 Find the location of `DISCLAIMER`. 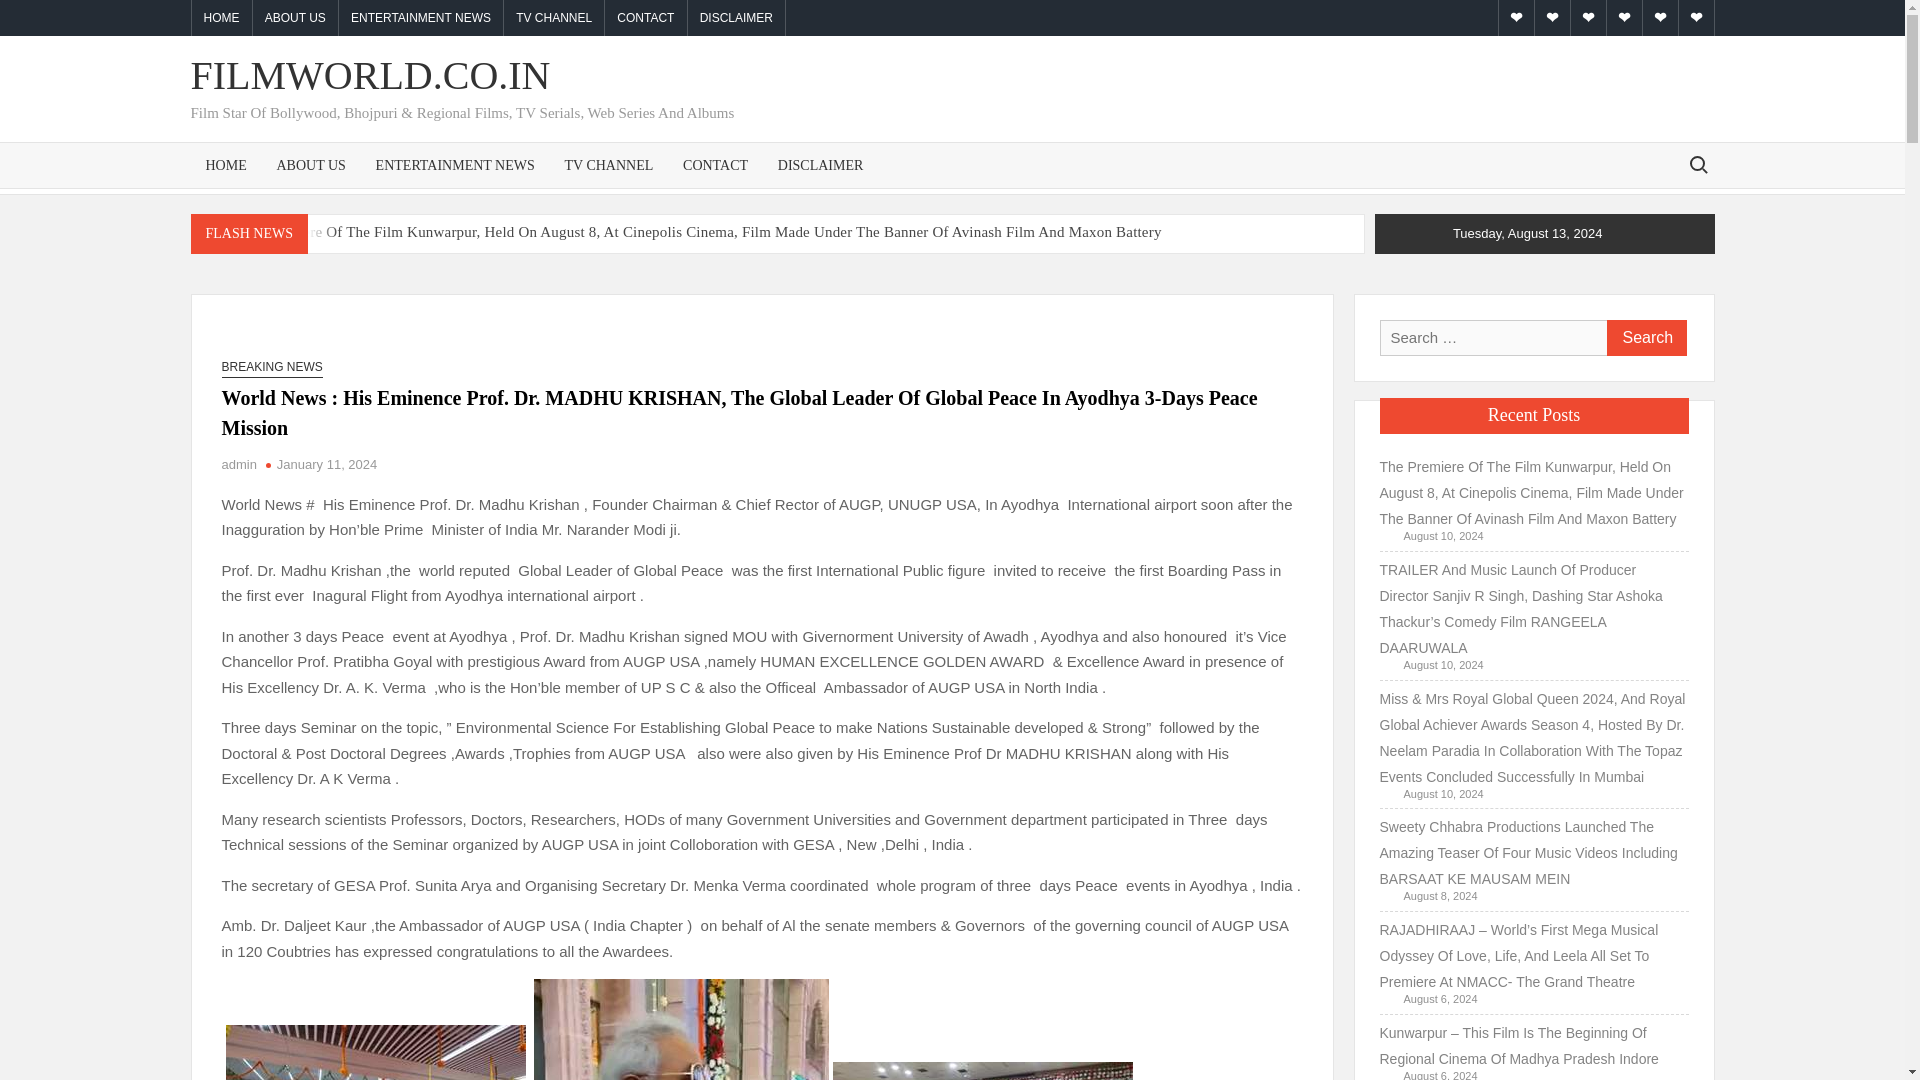

DISCLAIMER is located at coordinates (820, 164).